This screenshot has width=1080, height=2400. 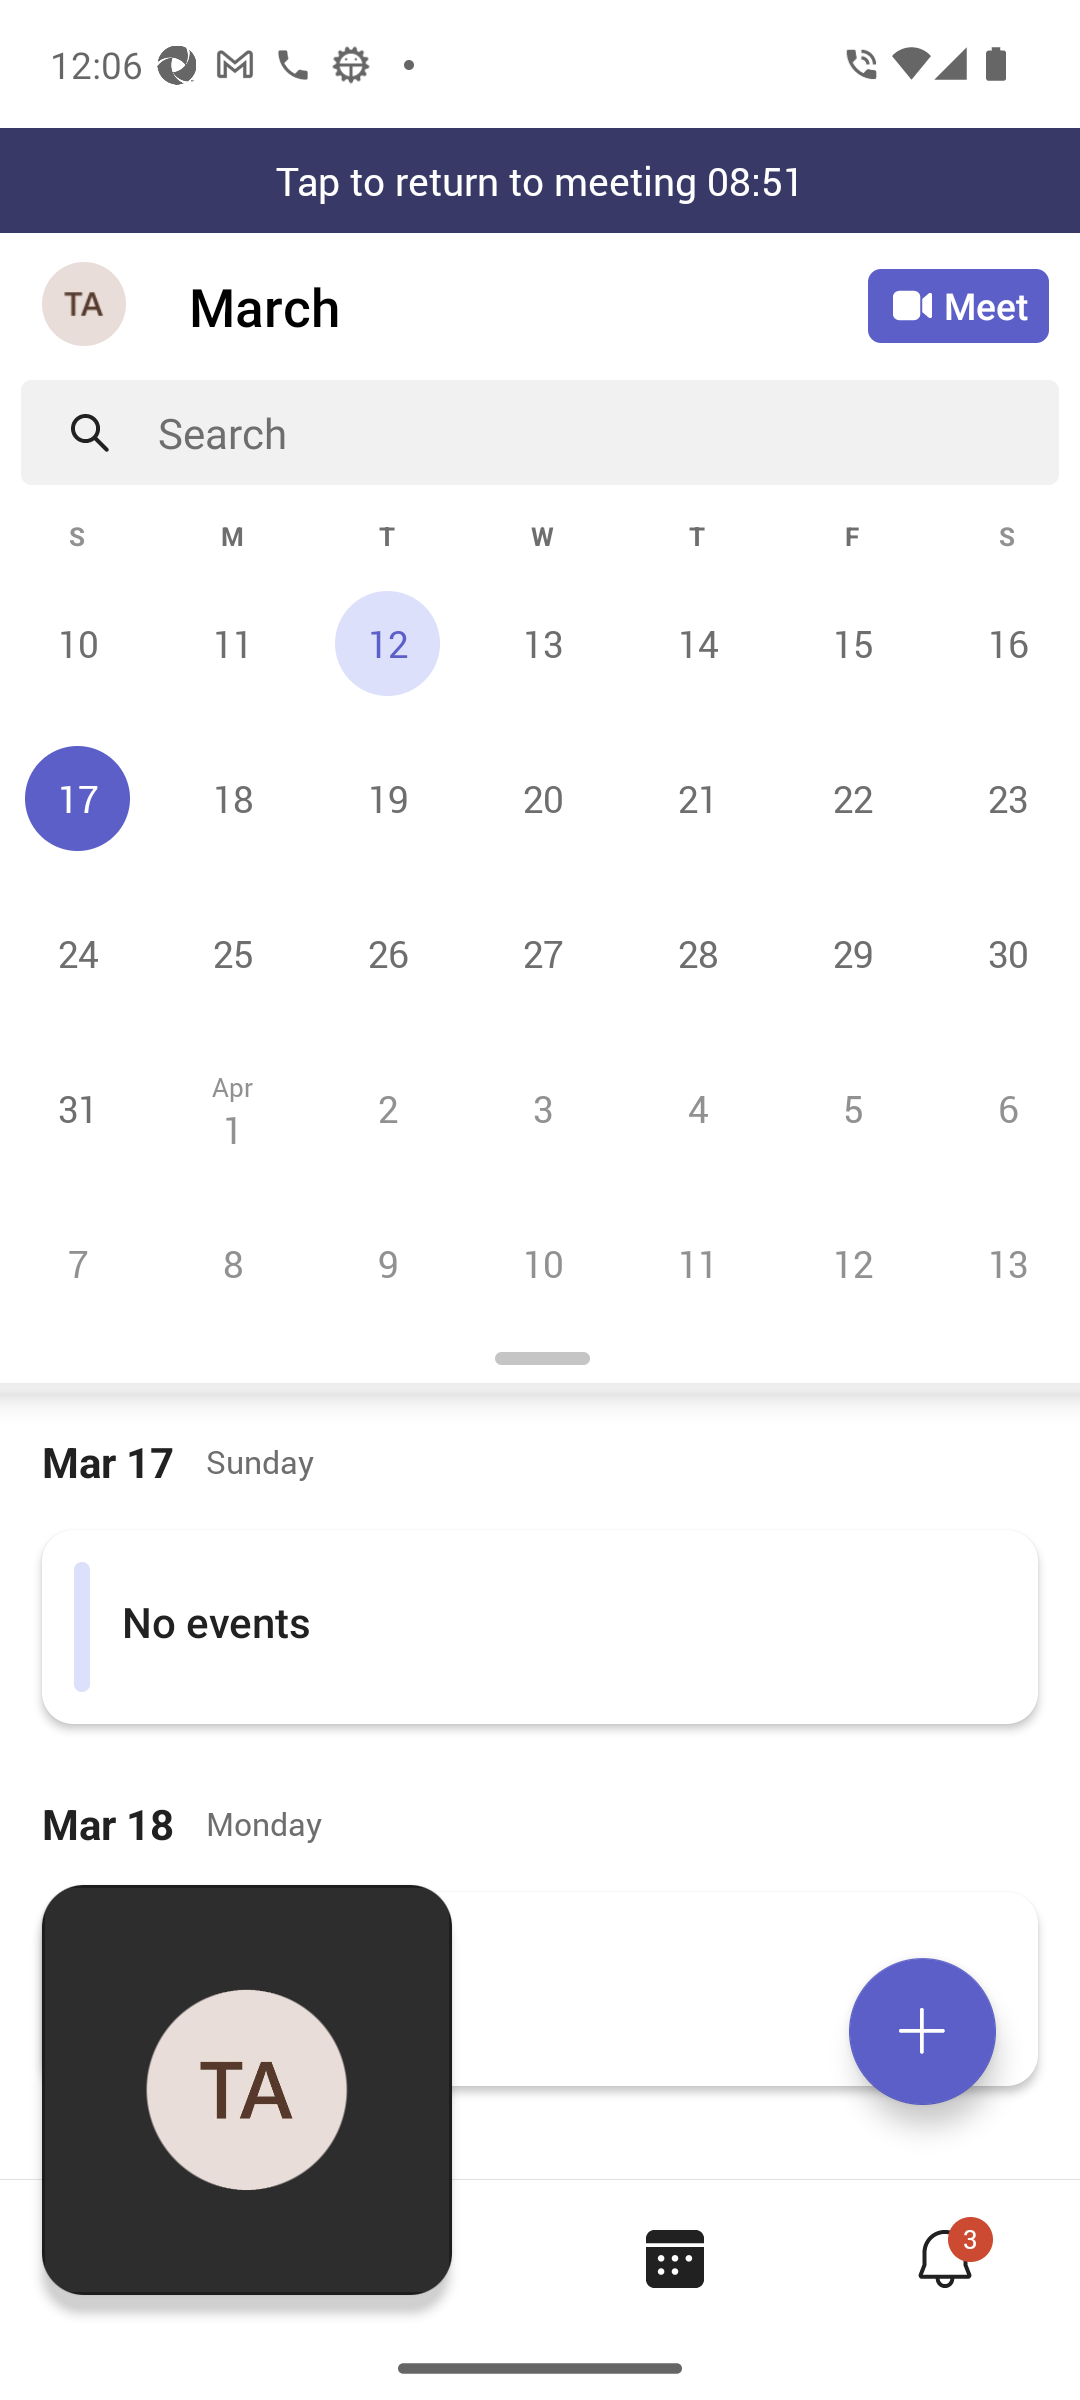 What do you see at coordinates (86, 306) in the screenshot?
I see `Navigation` at bounding box center [86, 306].